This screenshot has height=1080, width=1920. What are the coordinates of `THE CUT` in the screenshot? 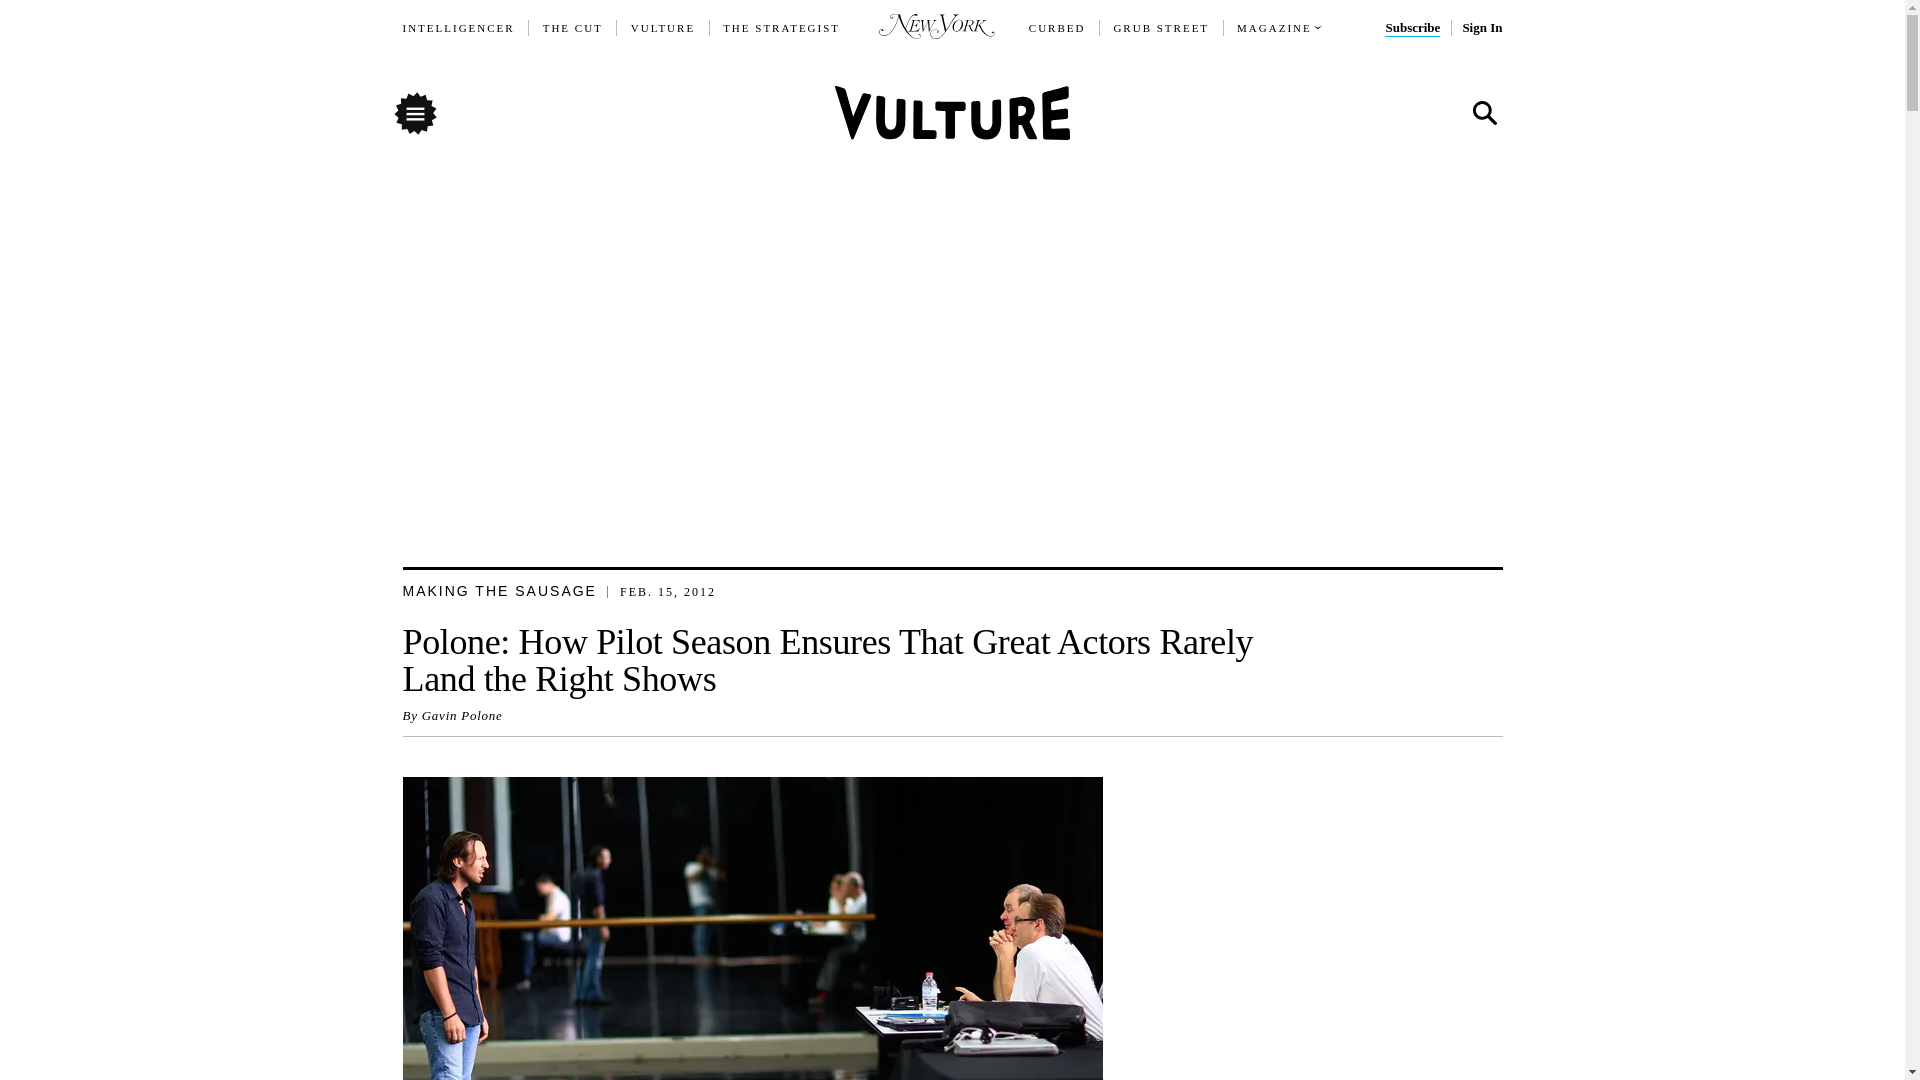 It's located at (572, 28).